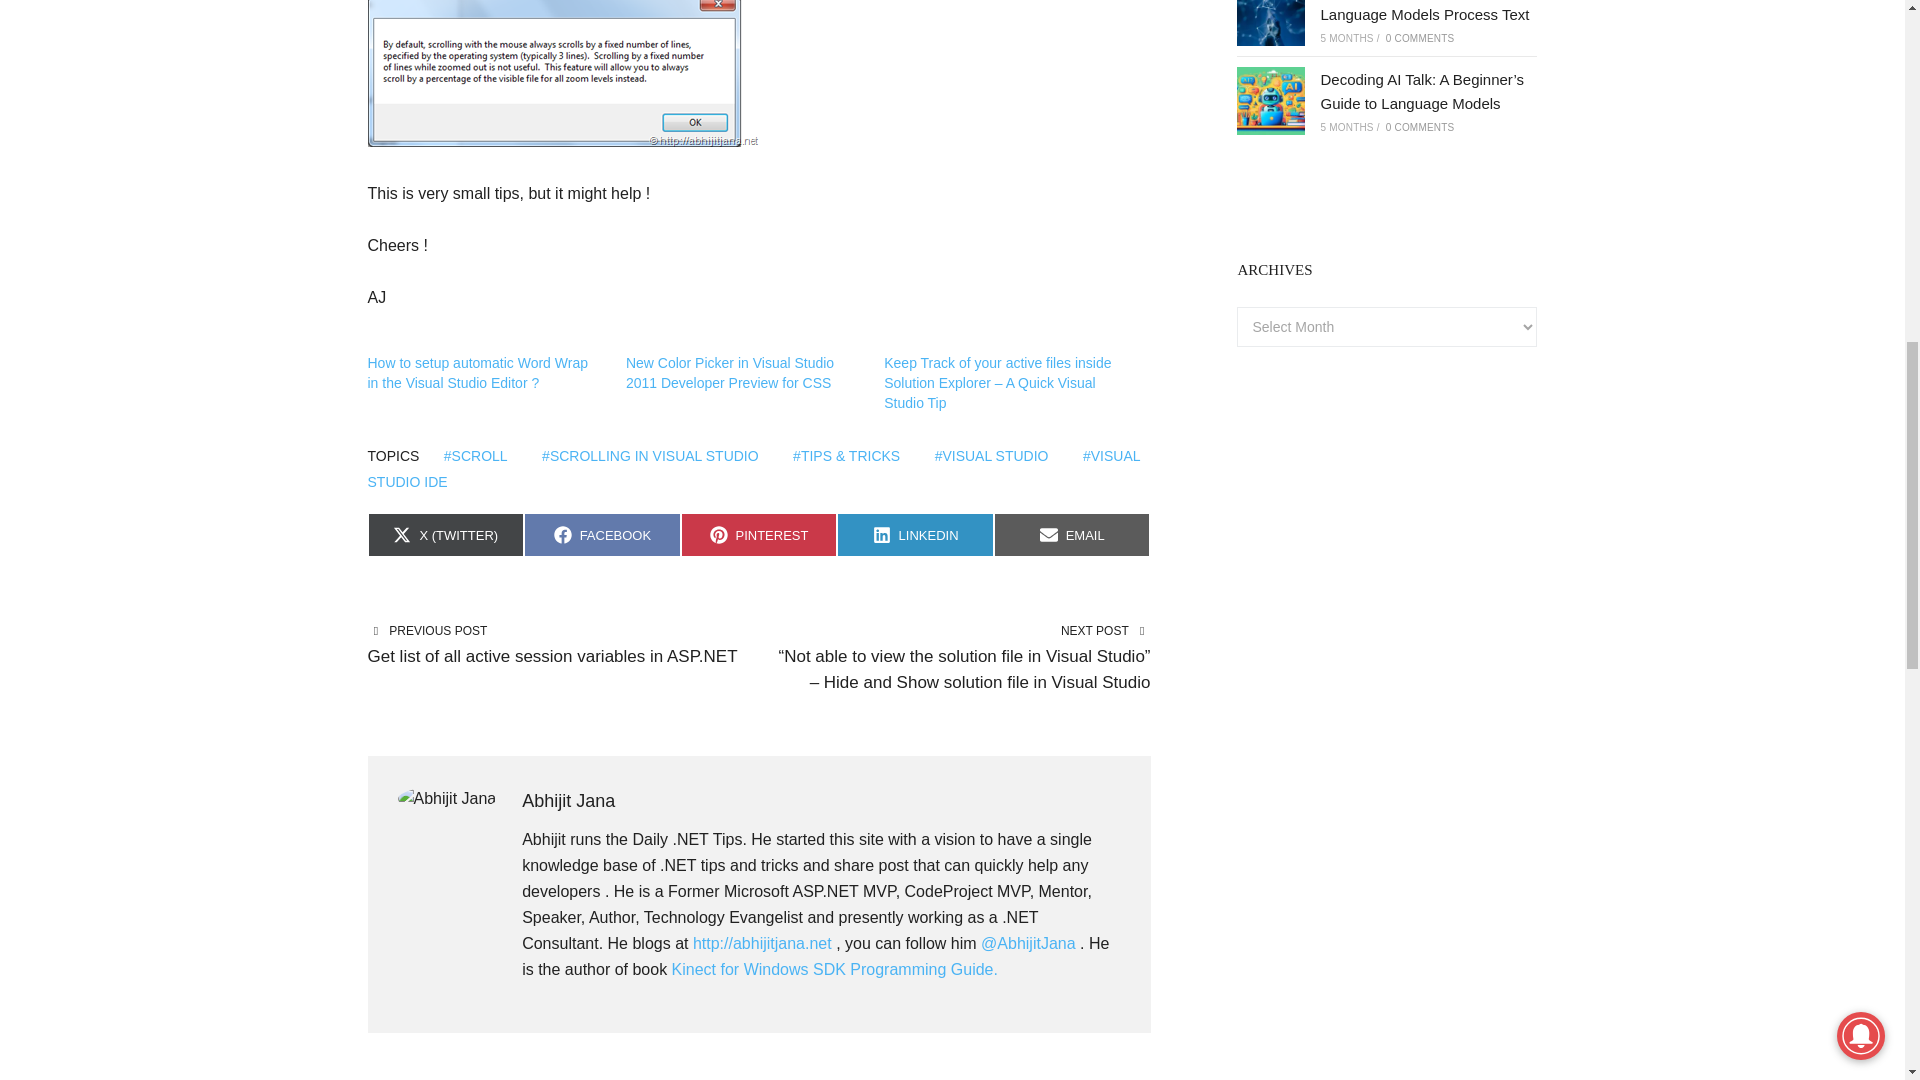  What do you see at coordinates (564, 73) in the screenshot?
I see `image` at bounding box center [564, 73].